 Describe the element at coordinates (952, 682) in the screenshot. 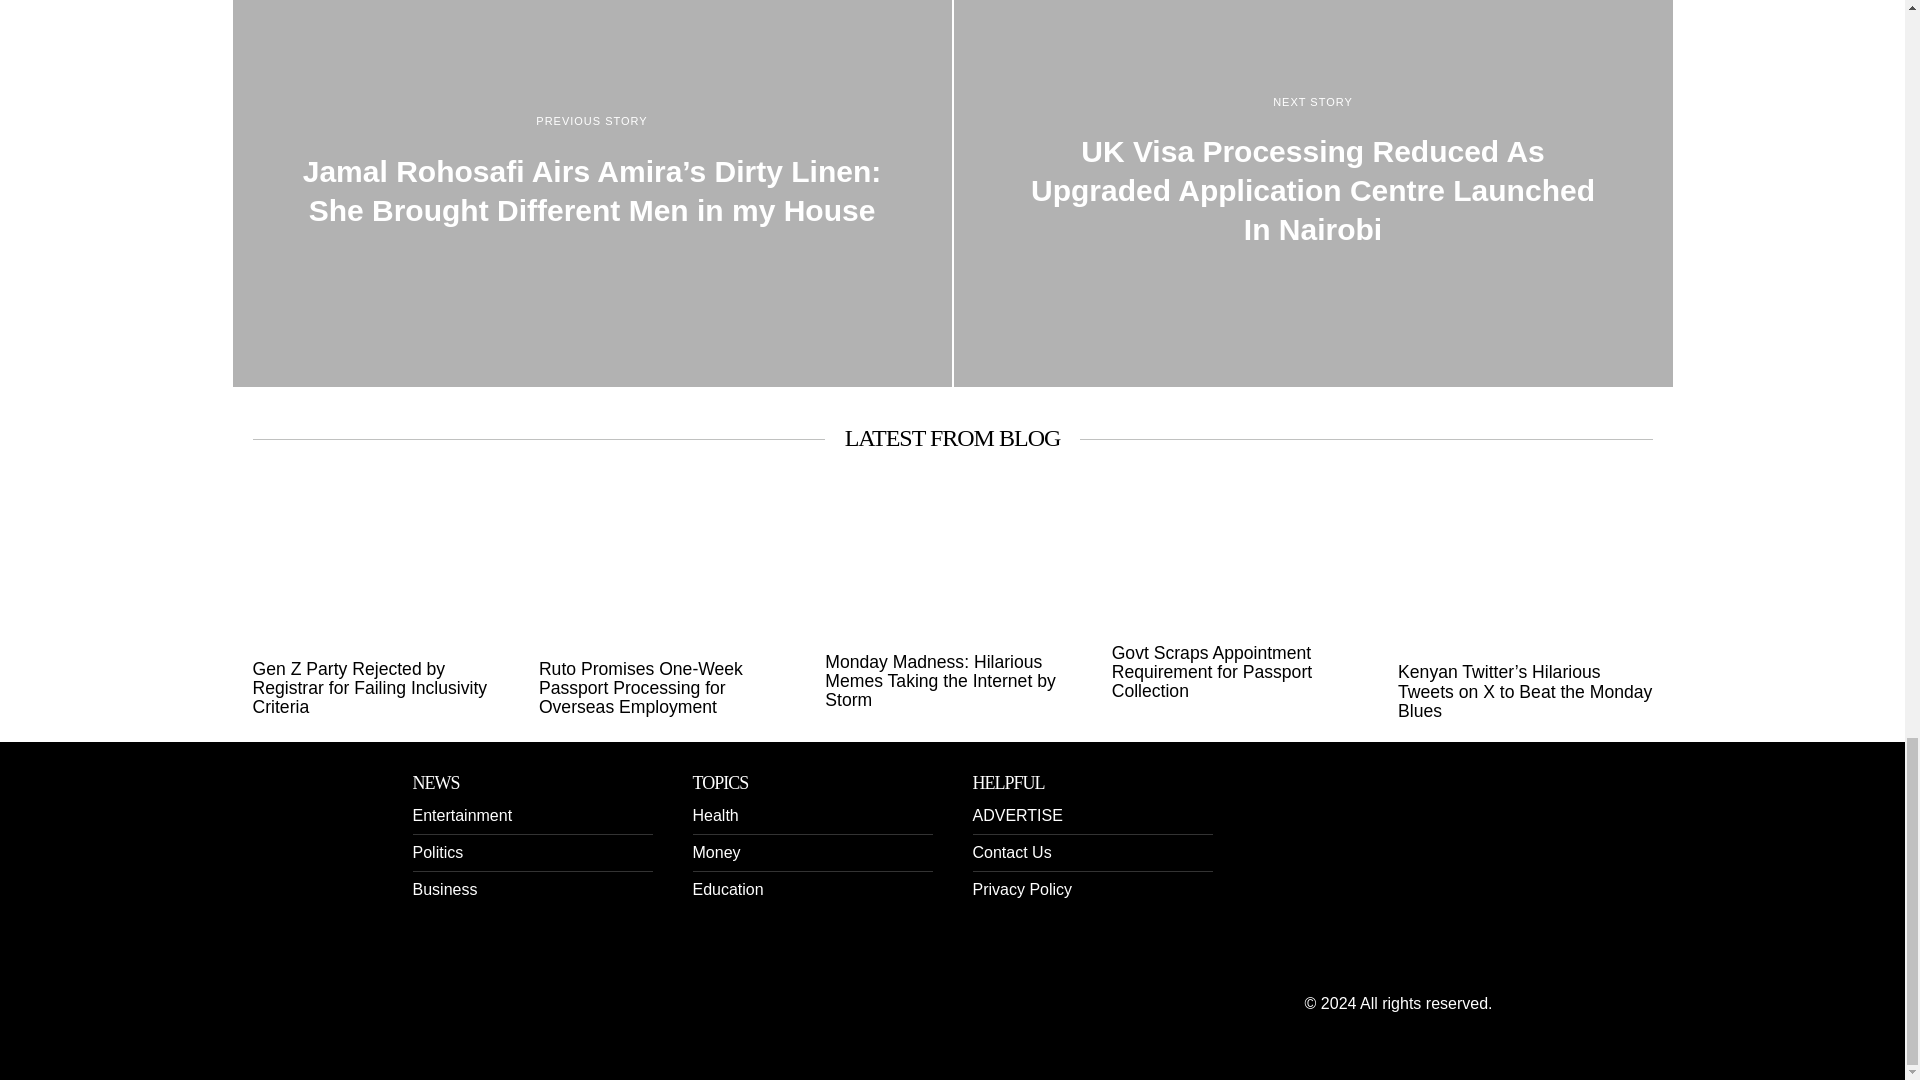

I see `Monday Madness: Hilarious Memes Taking the Internet by Storm` at that location.